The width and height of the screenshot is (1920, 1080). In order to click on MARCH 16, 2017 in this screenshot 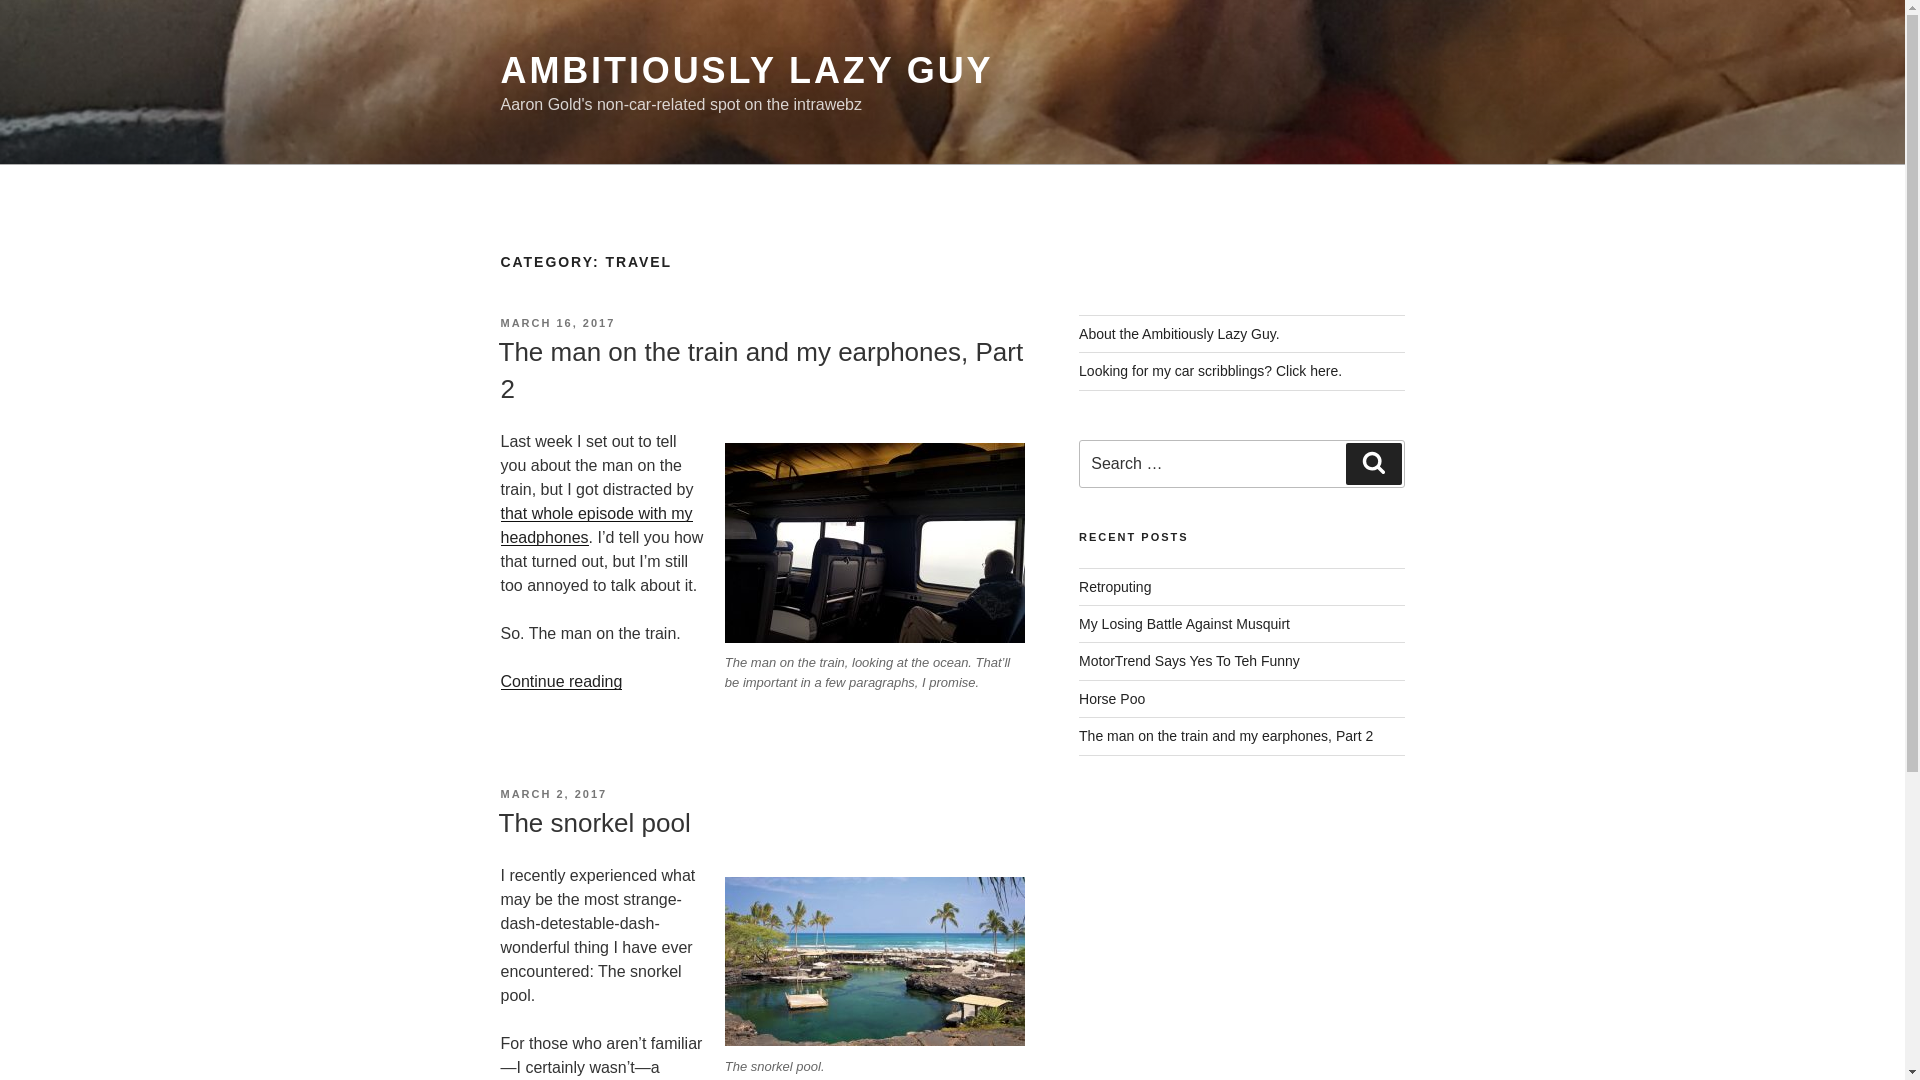, I will do `click(556, 323)`.